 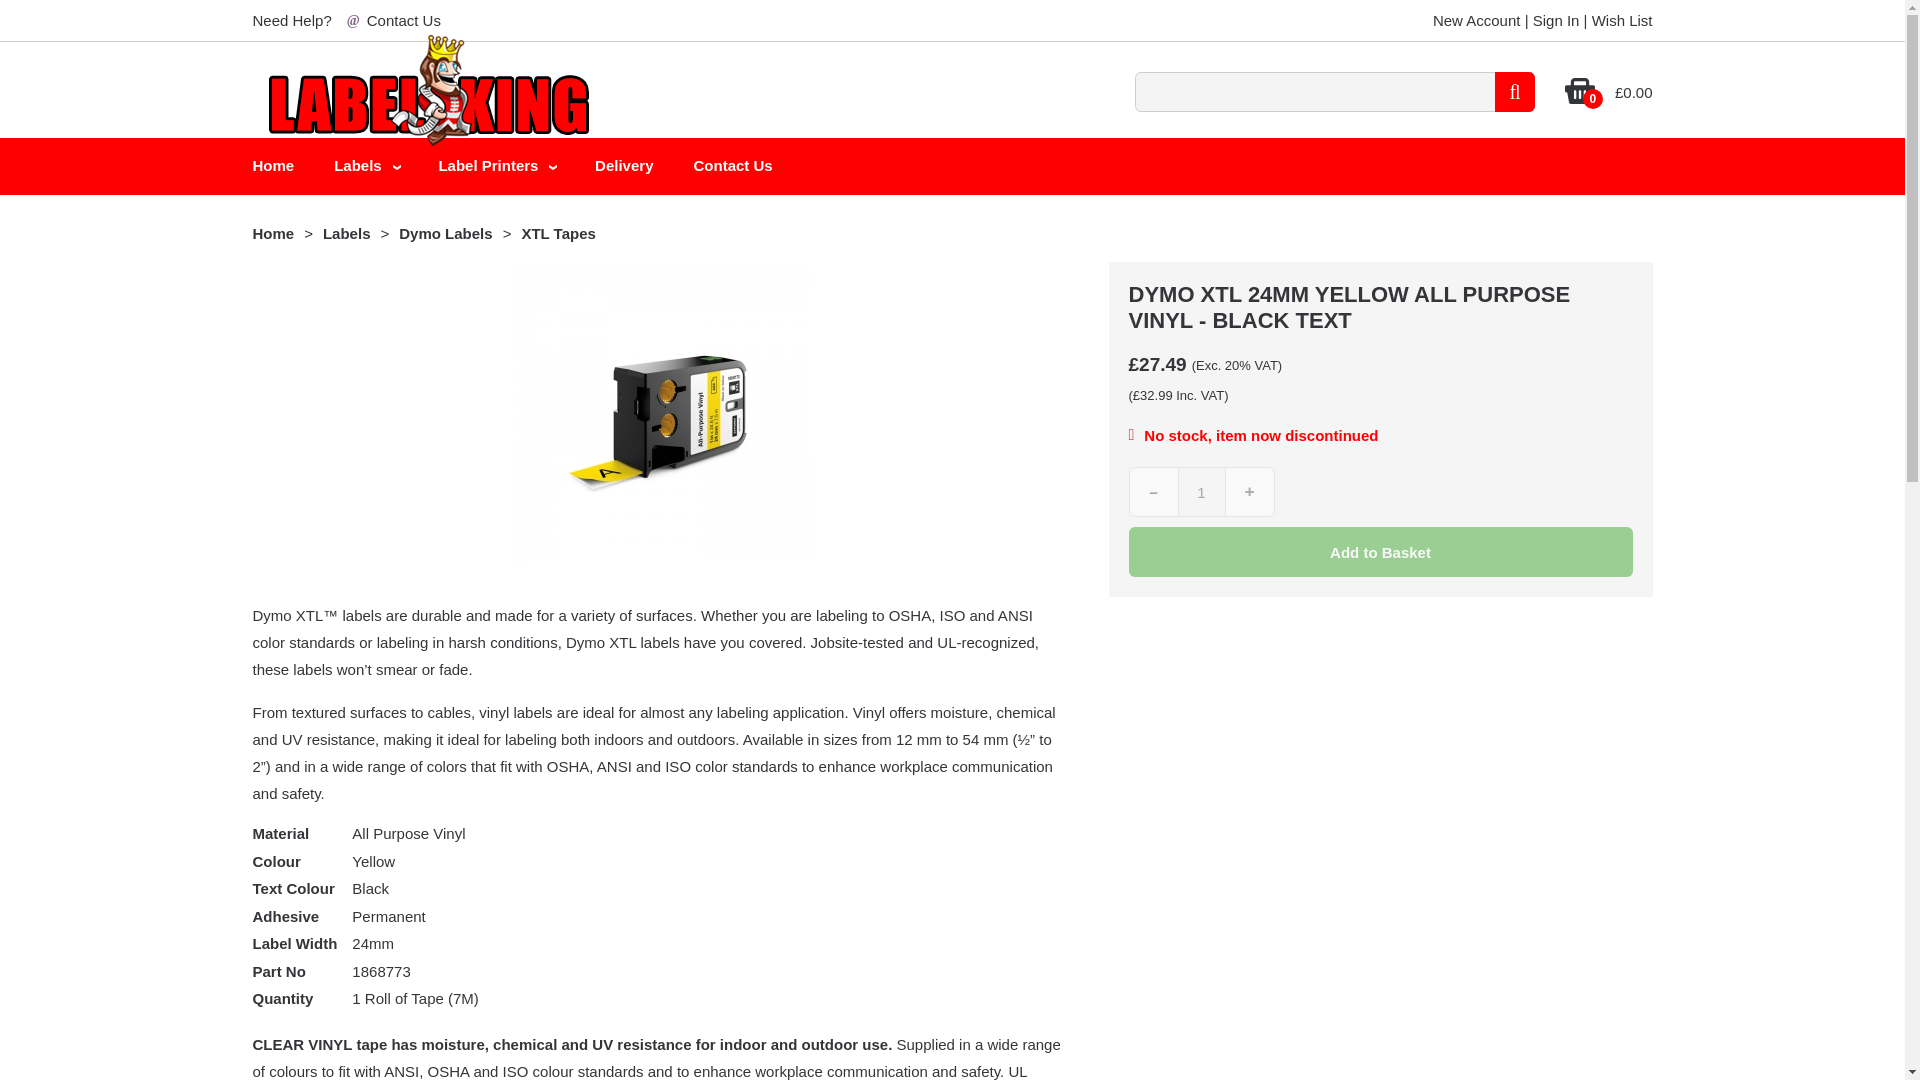 What do you see at coordinates (272, 232) in the screenshot?
I see `Home` at bounding box center [272, 232].